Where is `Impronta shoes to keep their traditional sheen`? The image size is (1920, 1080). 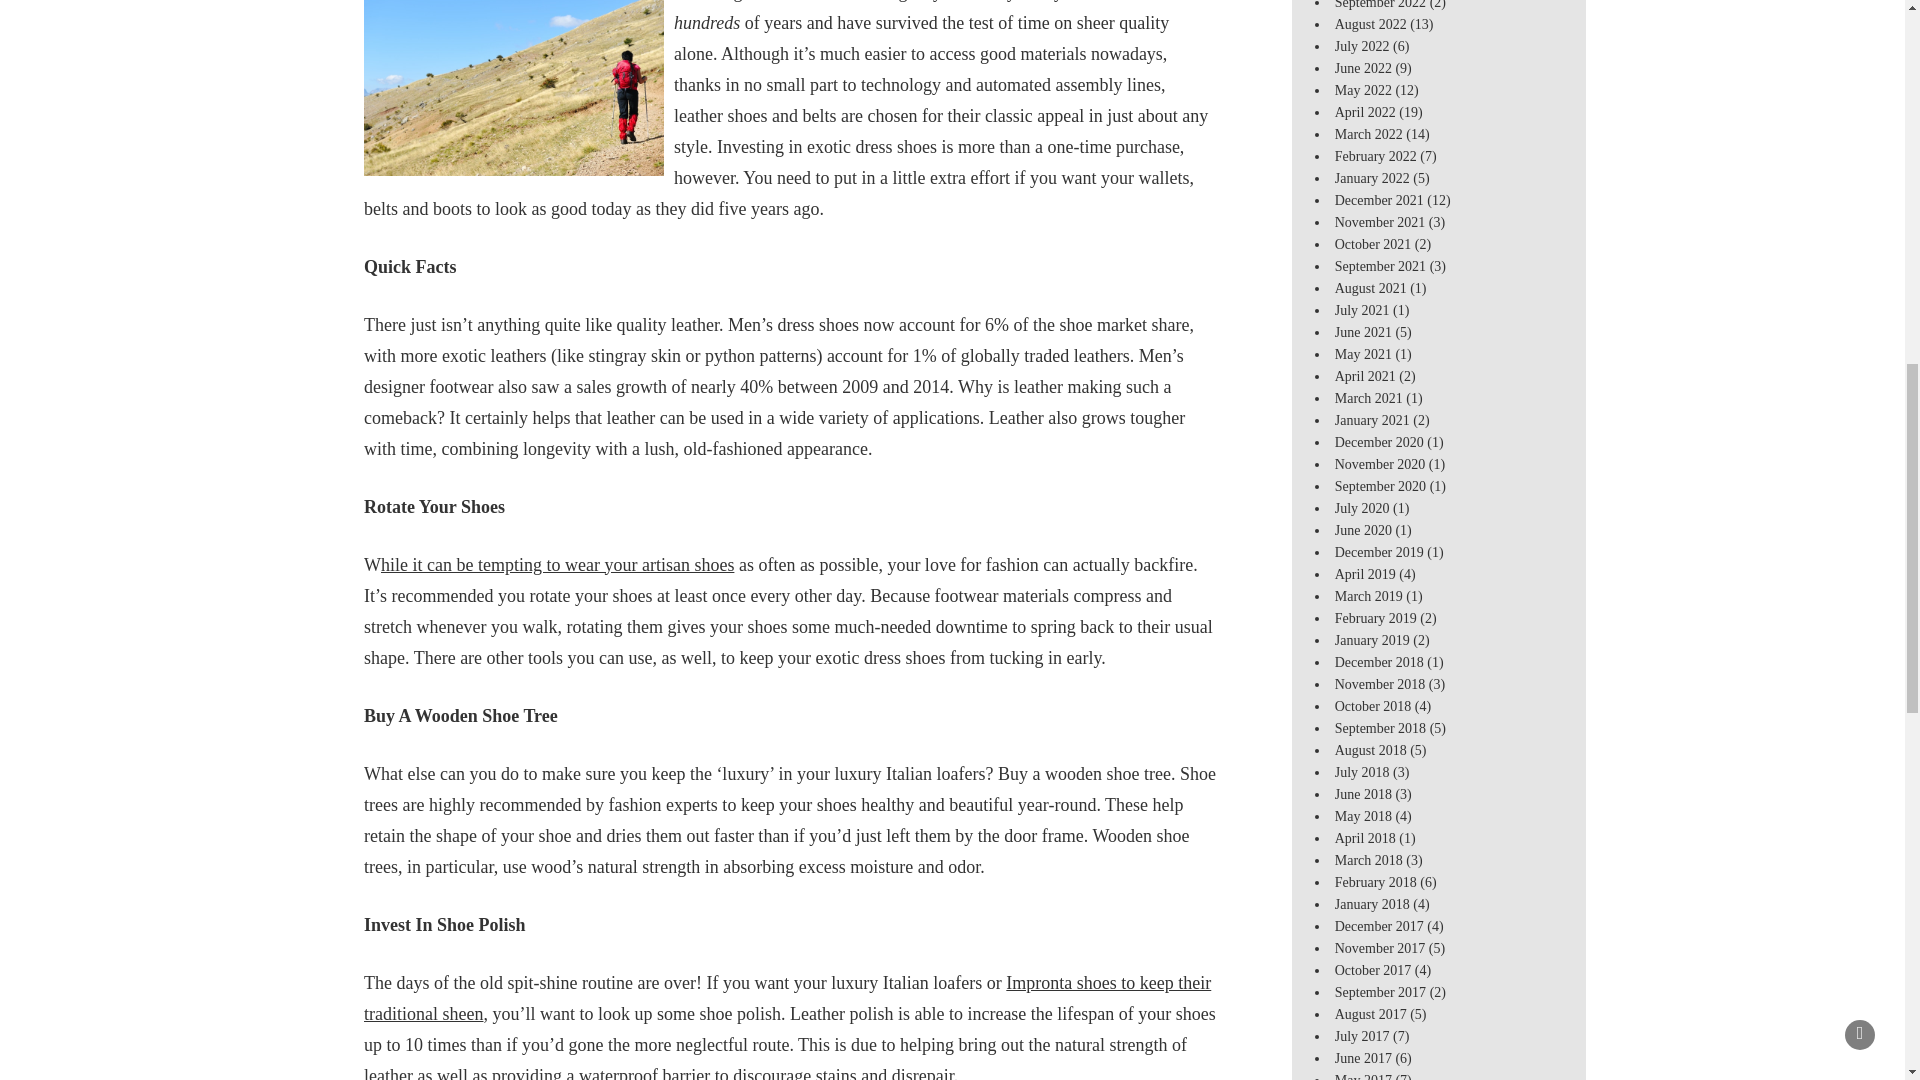
Impronta shoes to keep their traditional sheen is located at coordinates (788, 997).